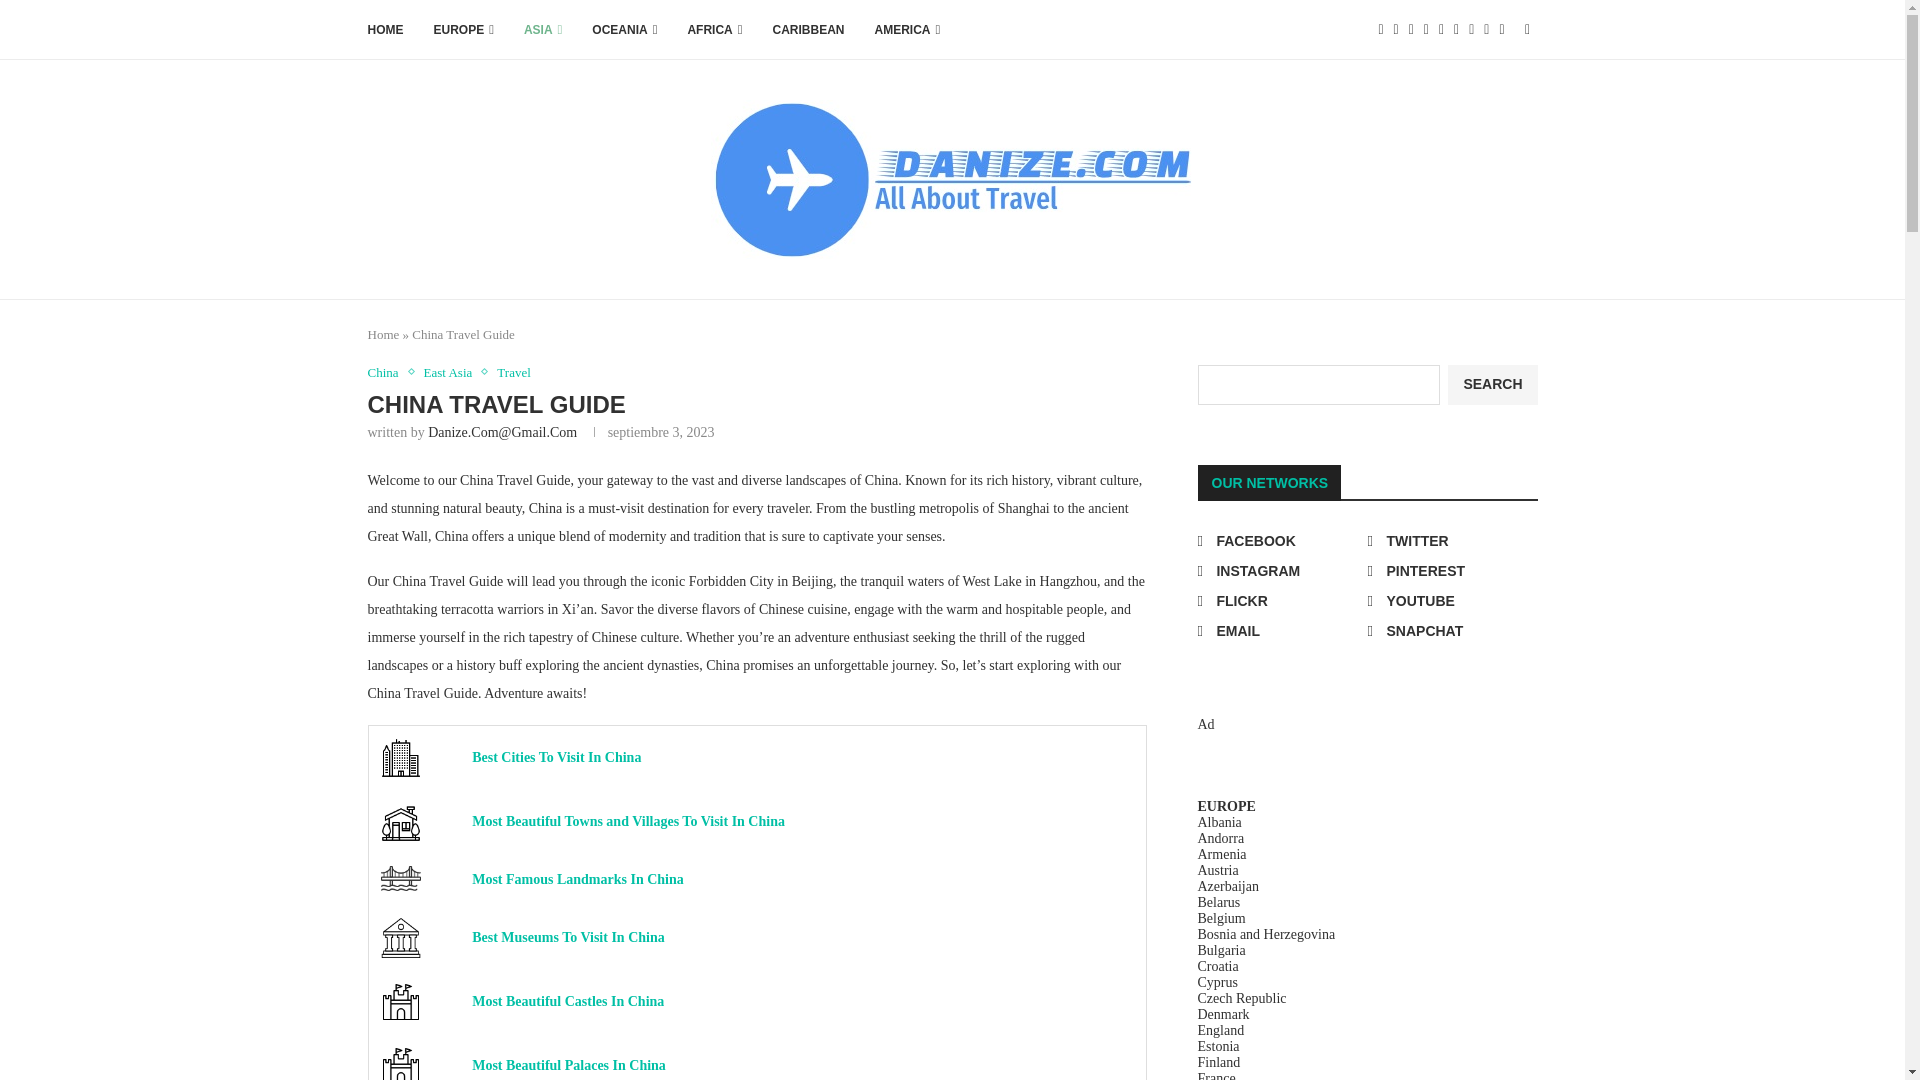 The width and height of the screenshot is (1920, 1080). What do you see at coordinates (463, 30) in the screenshot?
I see `EUROPE` at bounding box center [463, 30].